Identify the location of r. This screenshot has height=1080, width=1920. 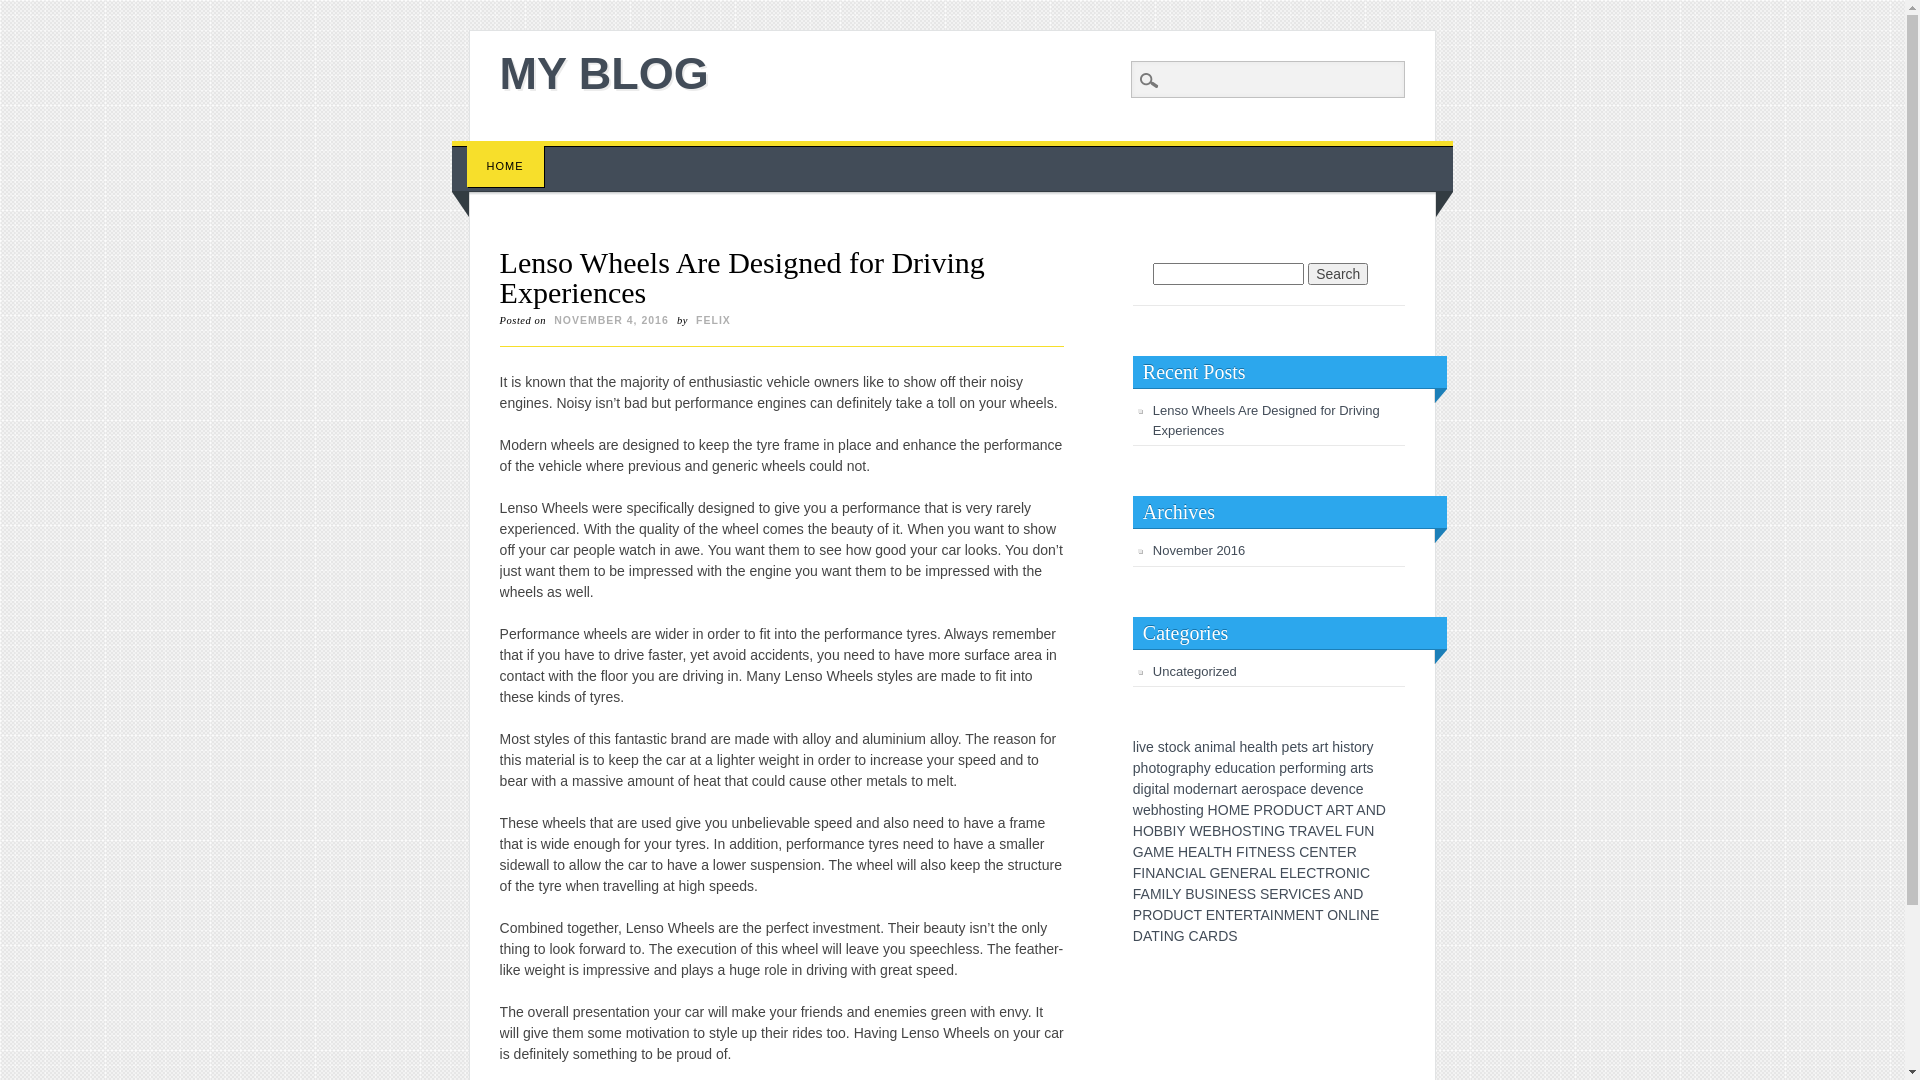
(1178, 768).